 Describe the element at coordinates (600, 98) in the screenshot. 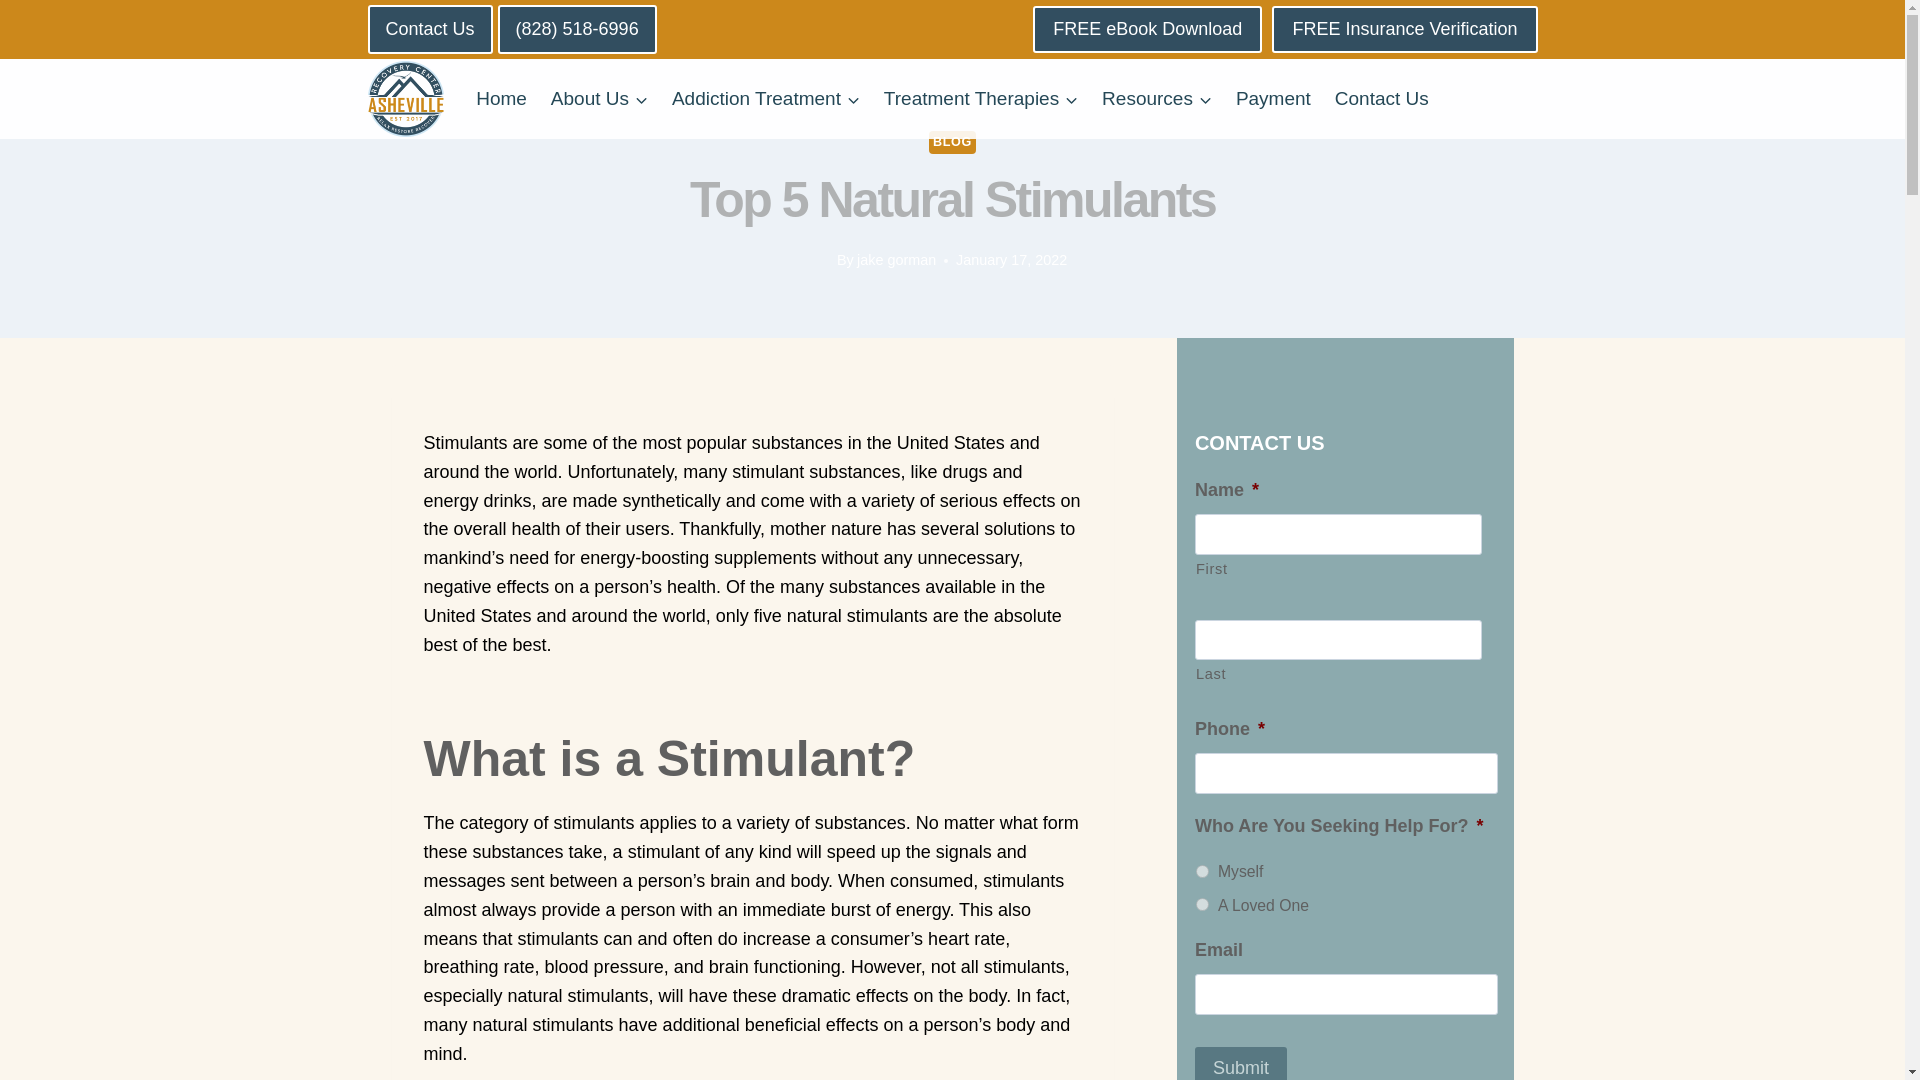

I see `About Us` at that location.